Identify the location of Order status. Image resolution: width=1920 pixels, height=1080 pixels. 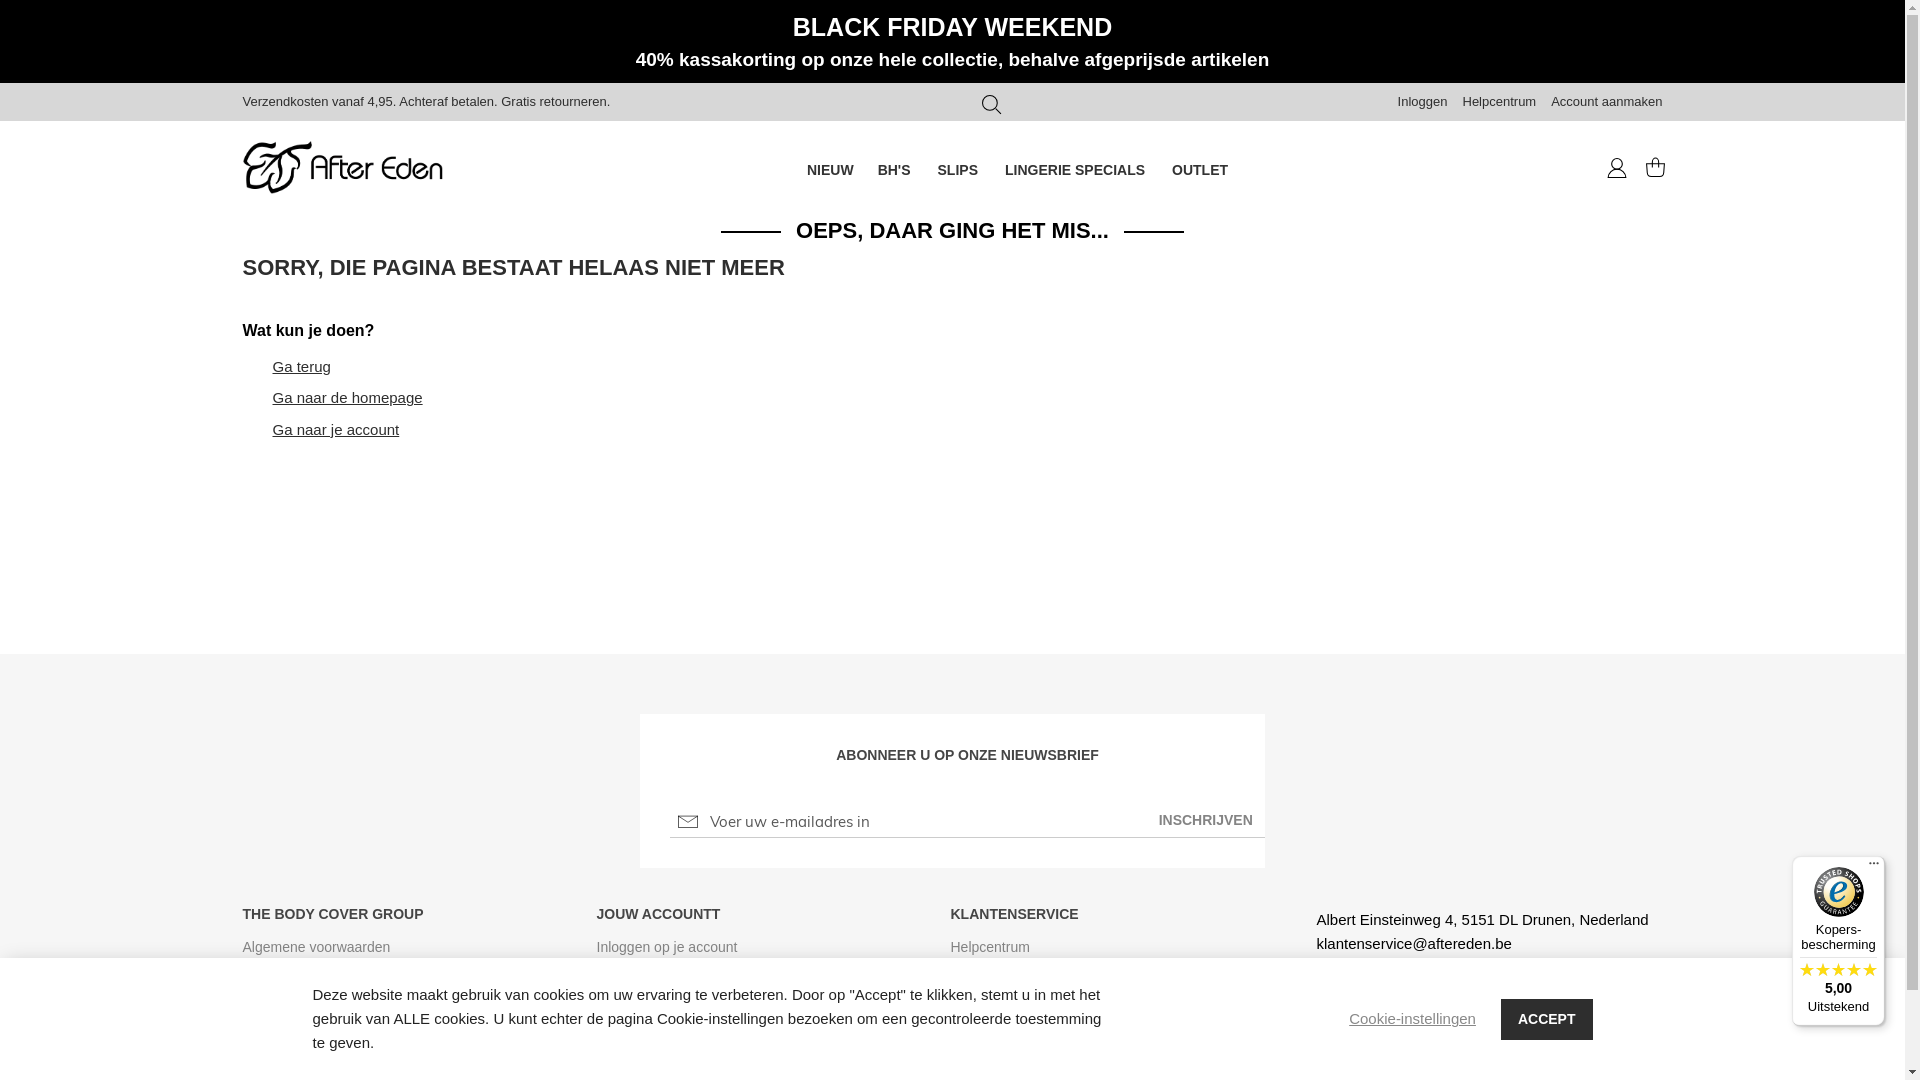
(634, 975).